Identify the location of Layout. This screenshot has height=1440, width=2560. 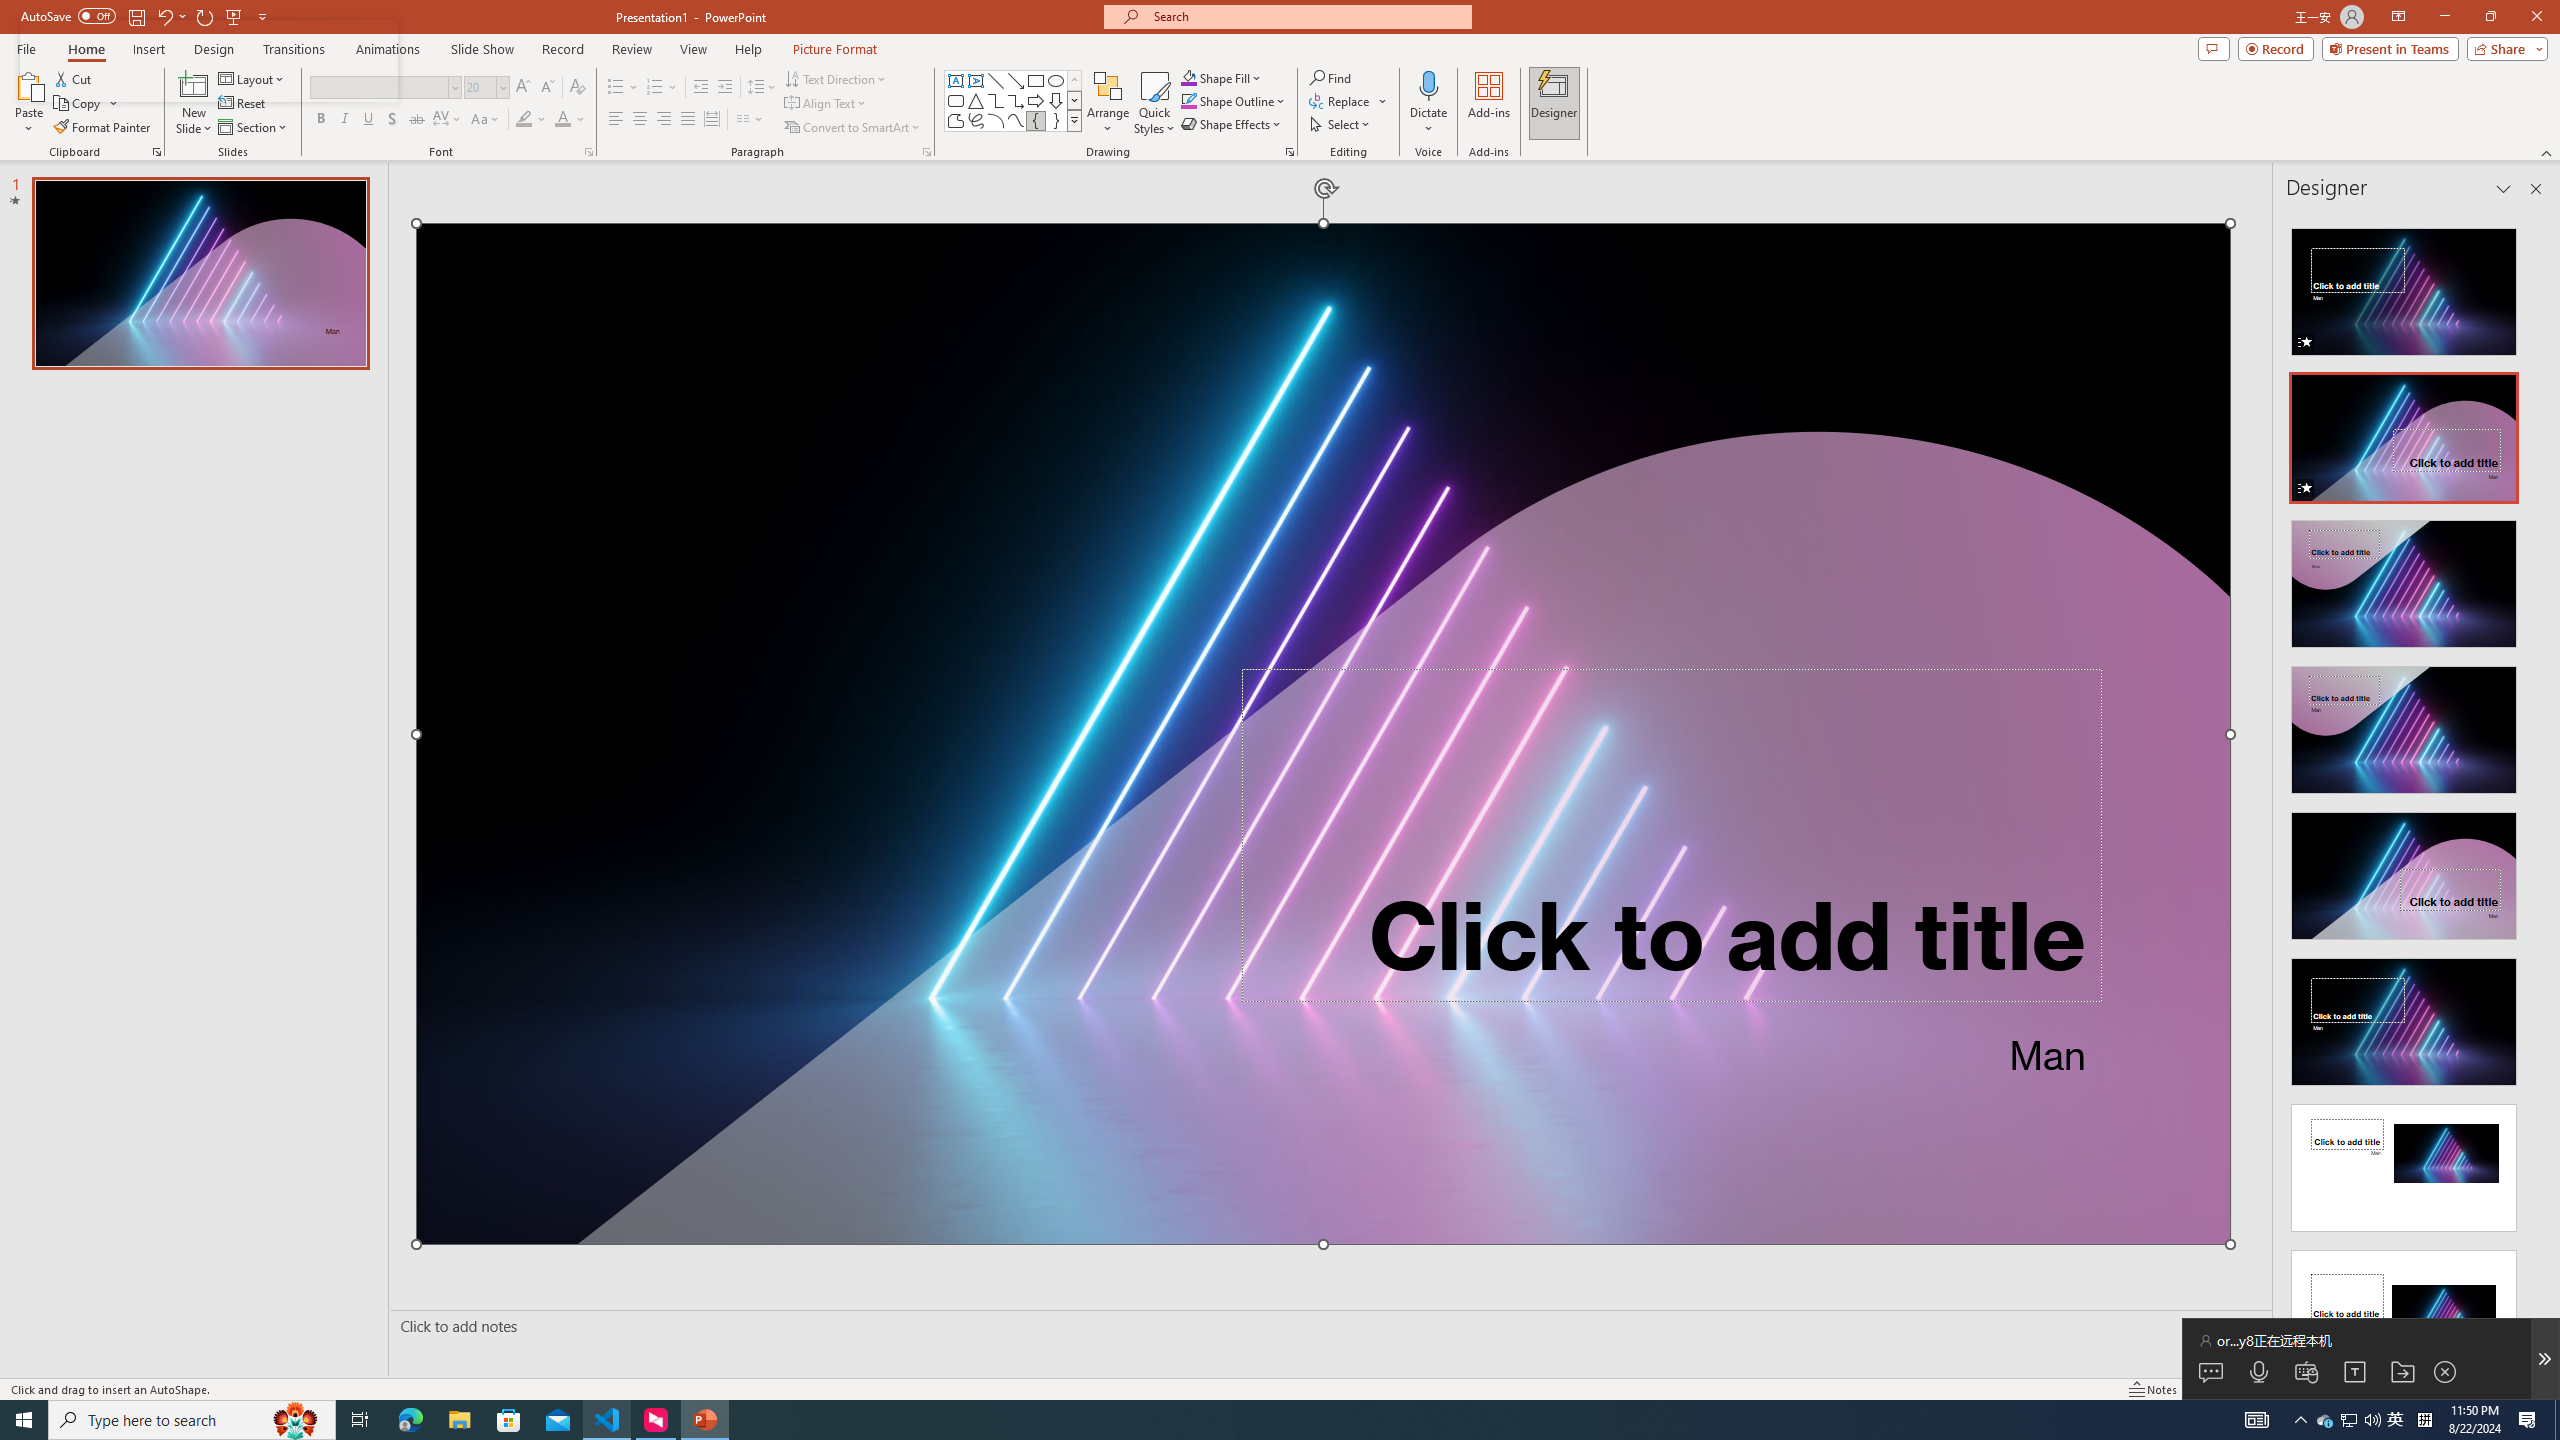
(253, 78).